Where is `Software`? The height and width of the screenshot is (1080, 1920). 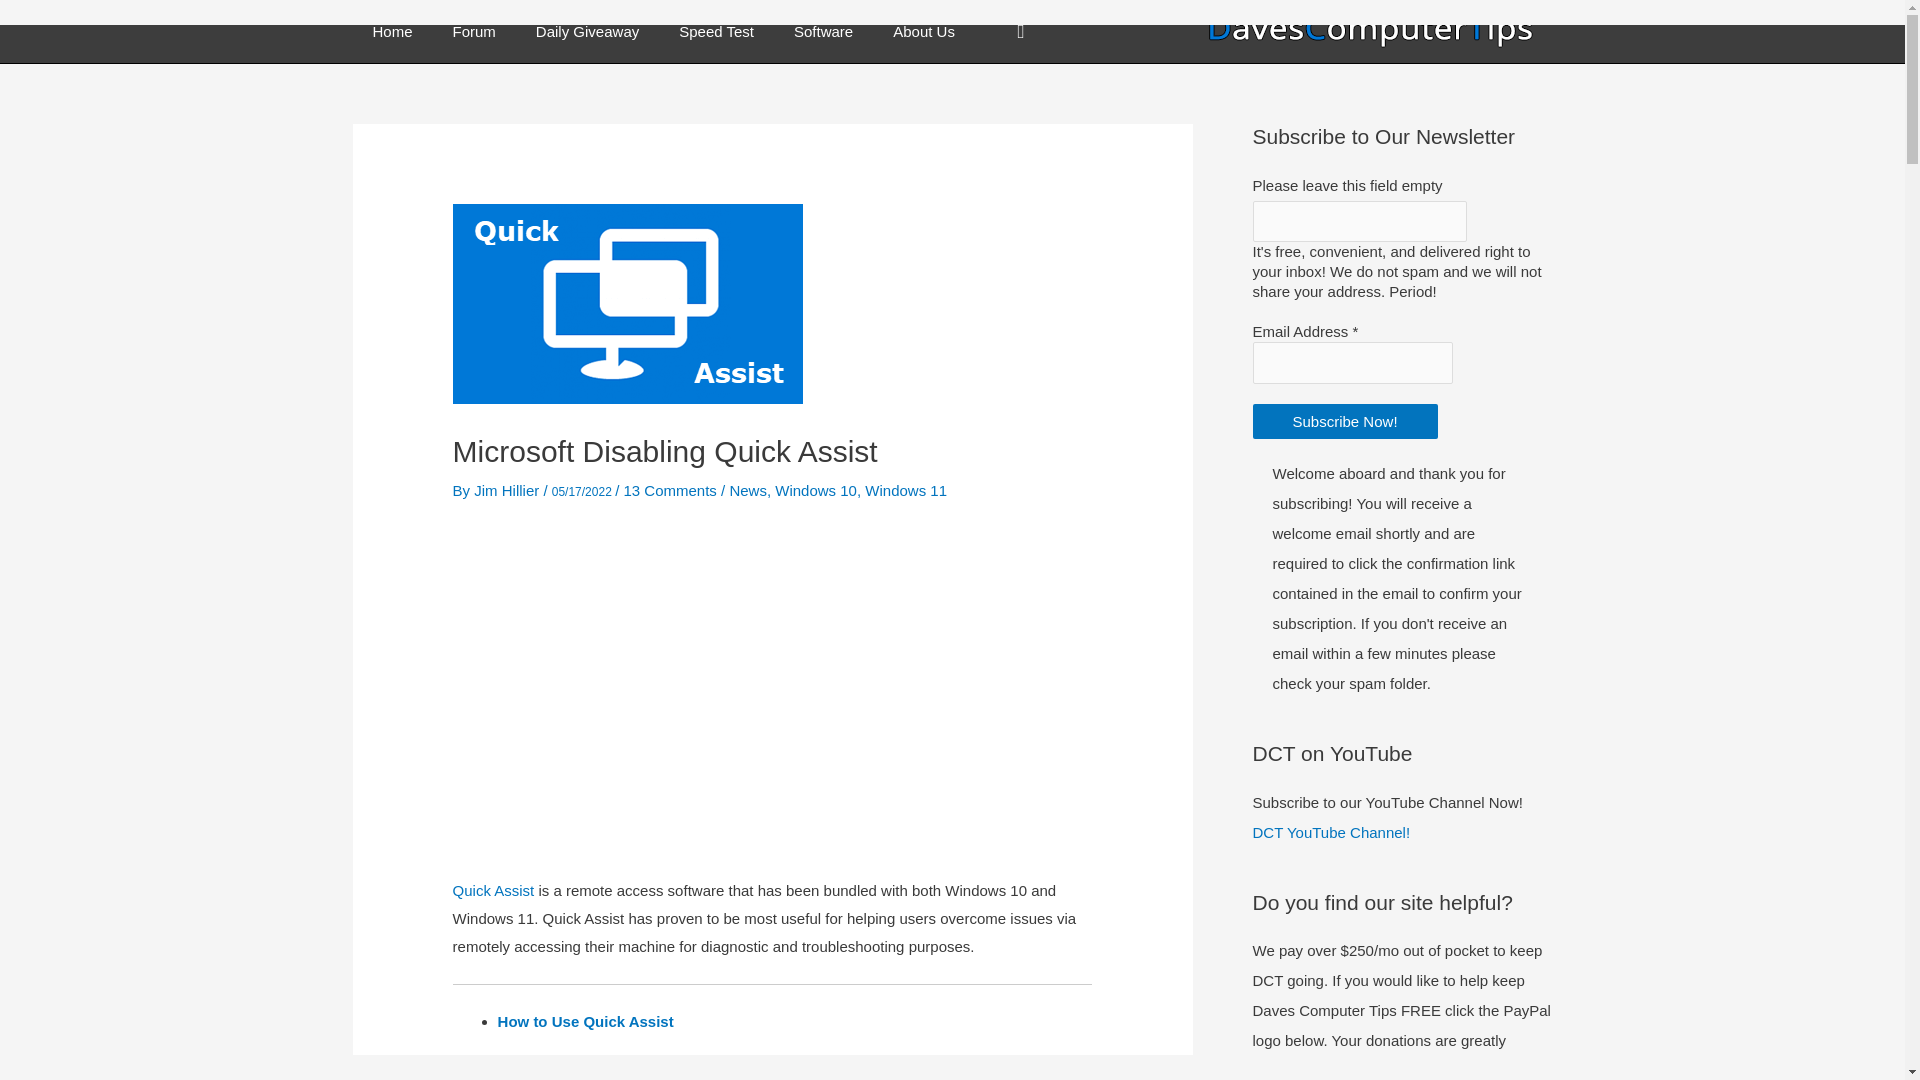 Software is located at coordinates (823, 31).